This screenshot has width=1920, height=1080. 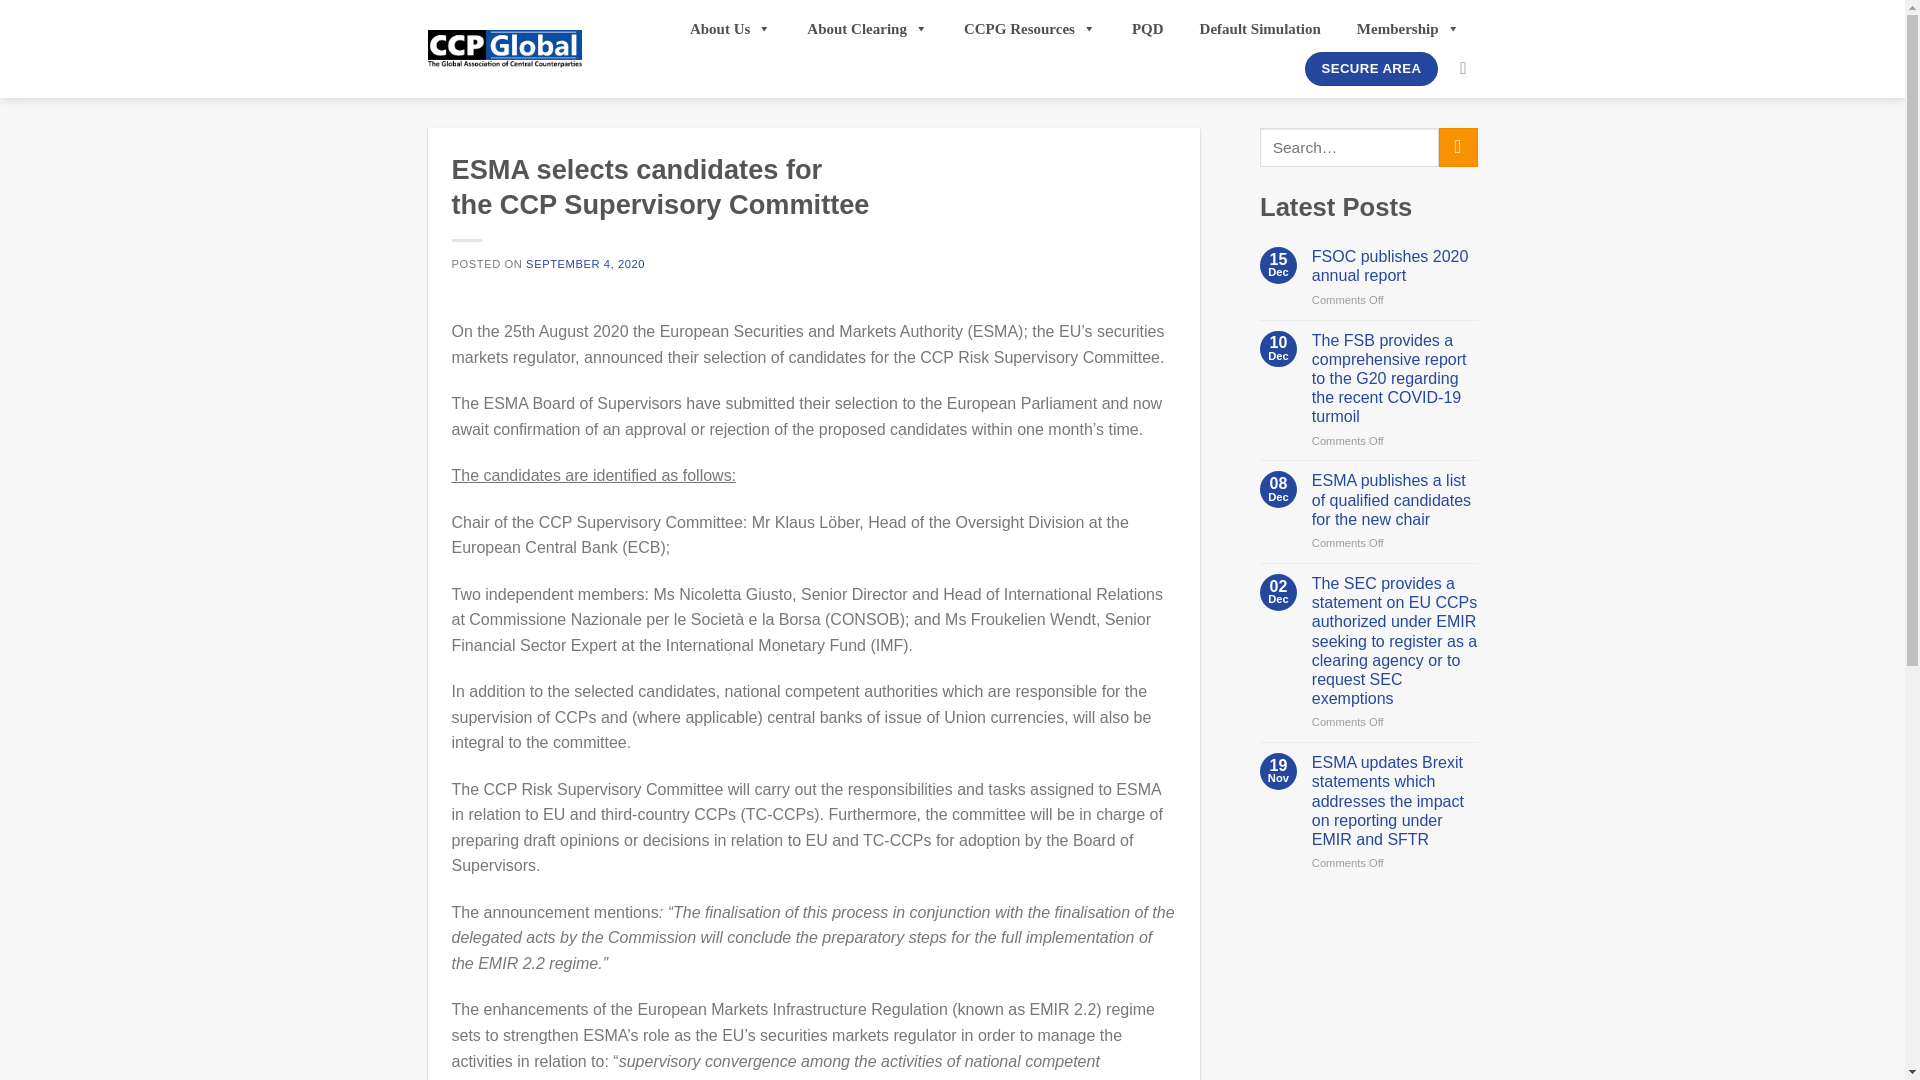 What do you see at coordinates (1394, 266) in the screenshot?
I see `FSOC publishes 2020 annual report` at bounding box center [1394, 266].